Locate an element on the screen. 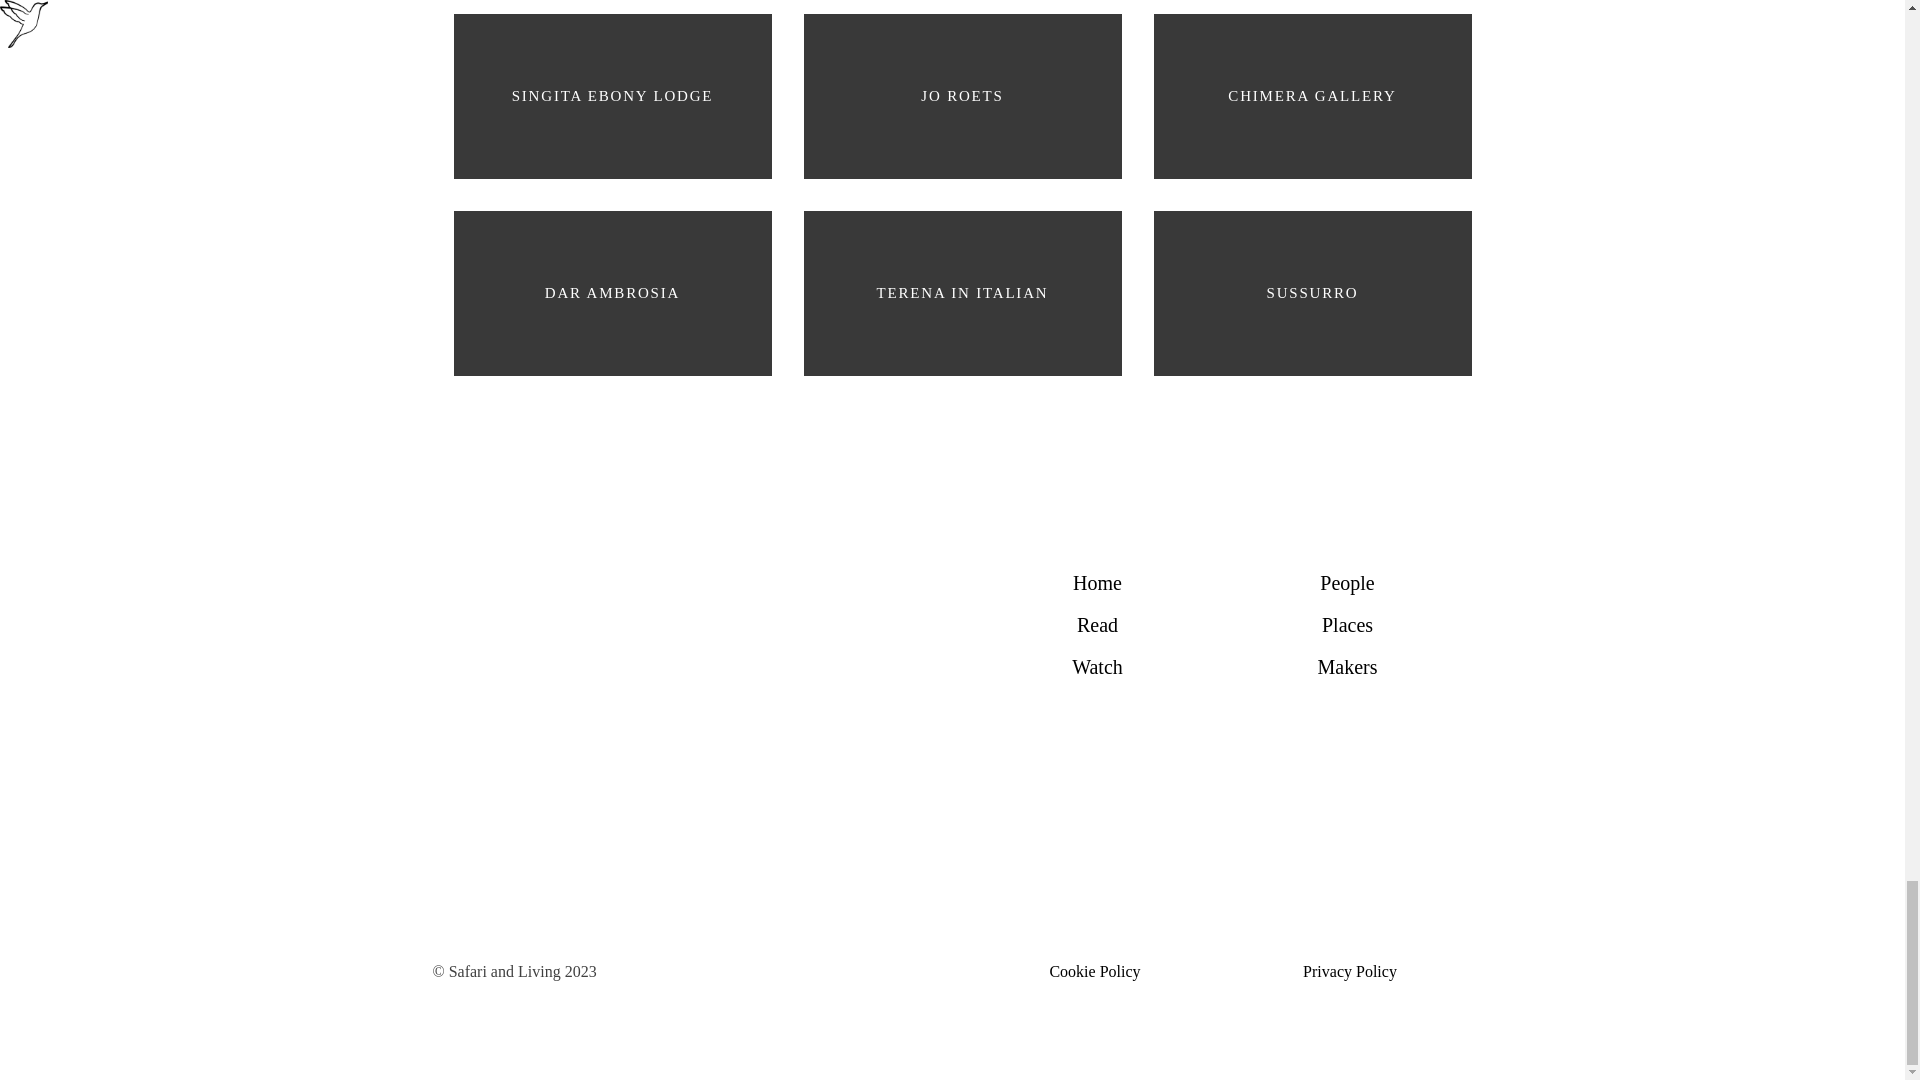 The width and height of the screenshot is (1920, 1080). TERENA IN ITALIAN is located at coordinates (962, 294).